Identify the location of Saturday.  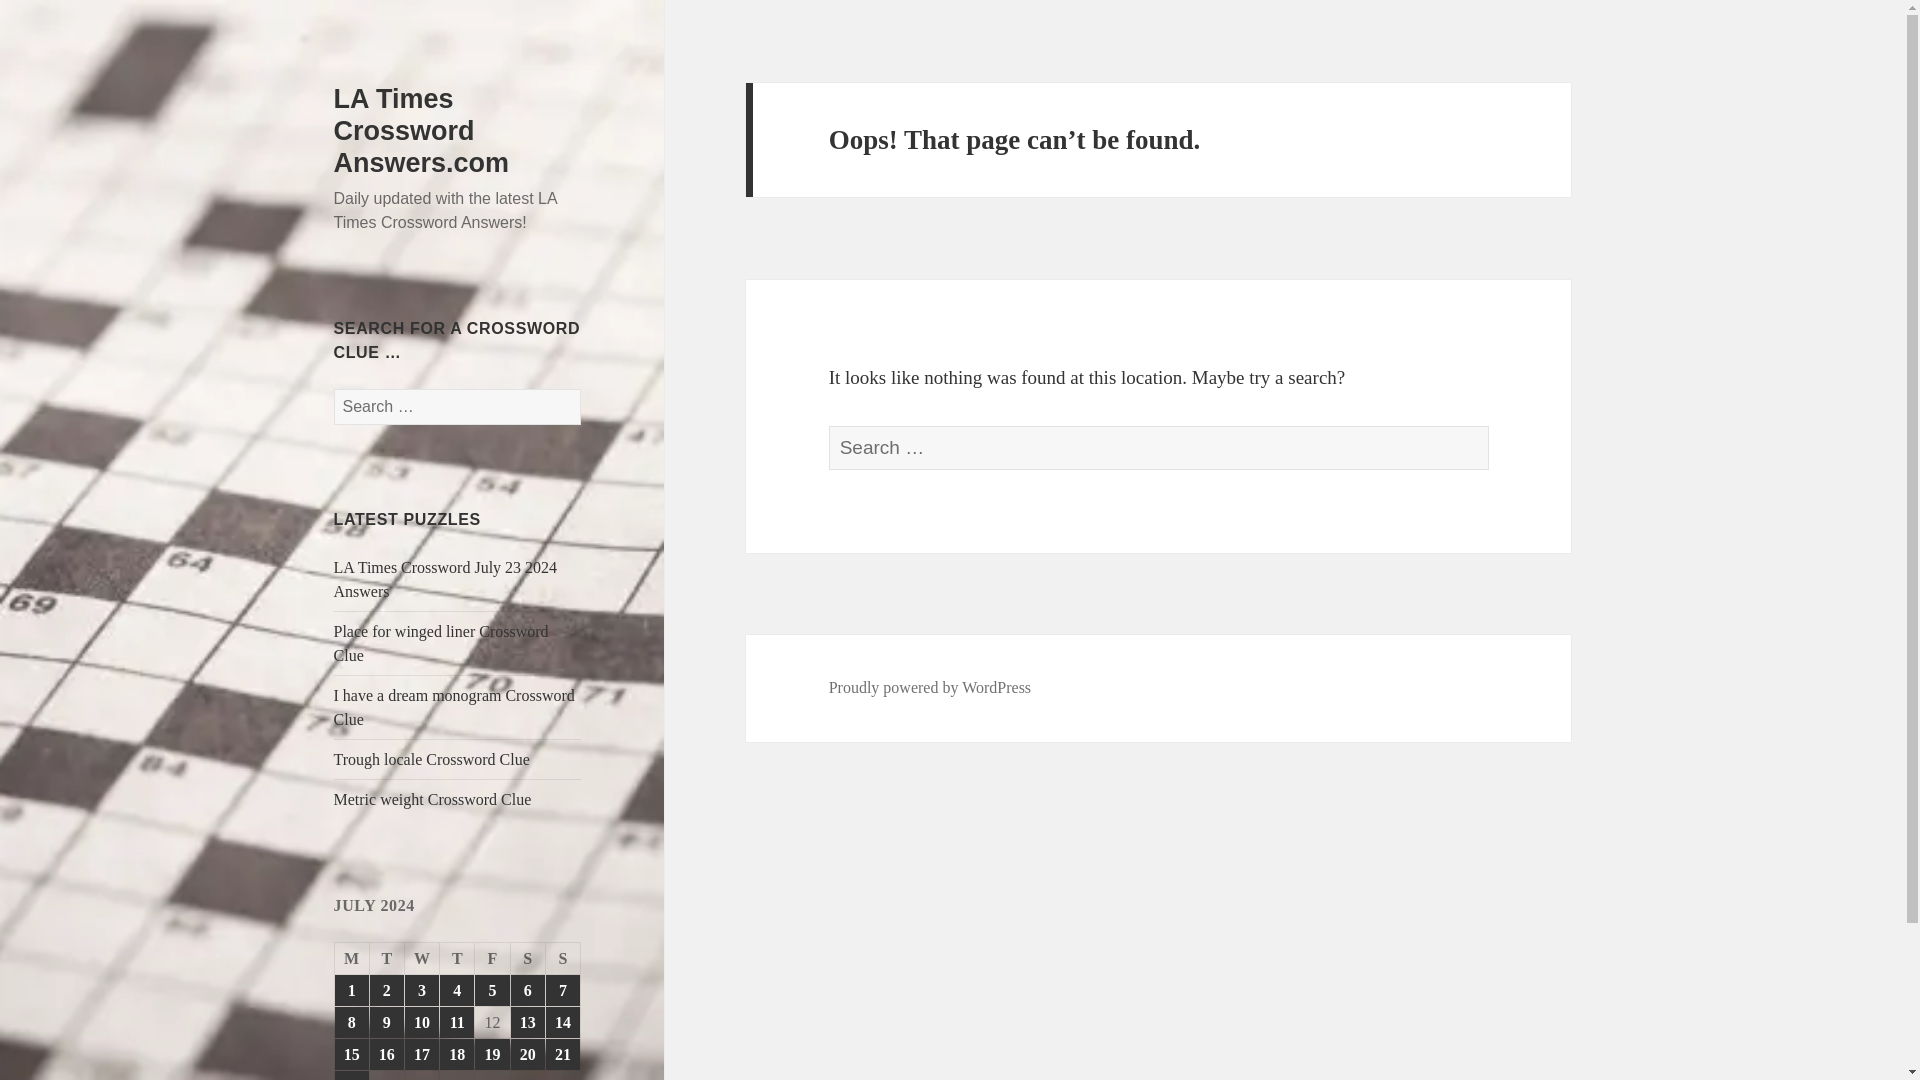
(528, 958).